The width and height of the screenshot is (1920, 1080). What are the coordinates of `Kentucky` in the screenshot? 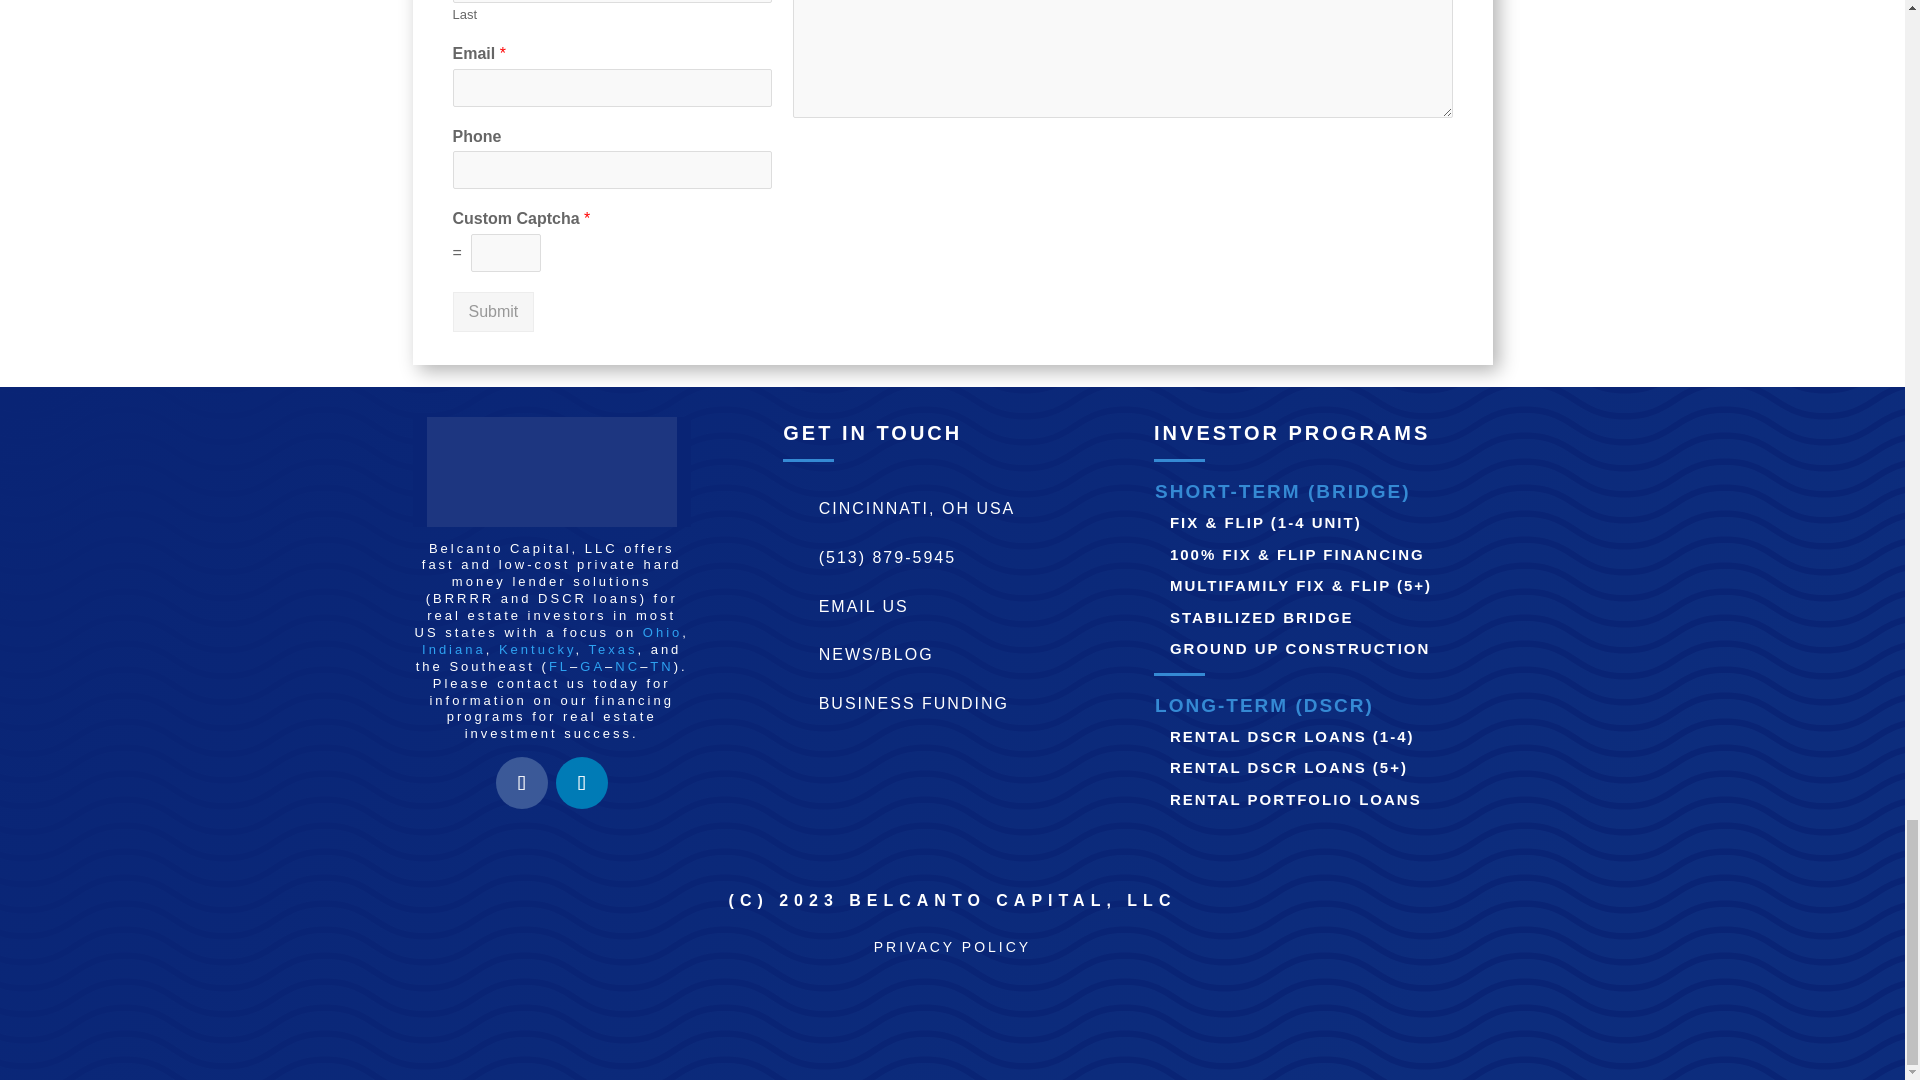 It's located at (538, 648).